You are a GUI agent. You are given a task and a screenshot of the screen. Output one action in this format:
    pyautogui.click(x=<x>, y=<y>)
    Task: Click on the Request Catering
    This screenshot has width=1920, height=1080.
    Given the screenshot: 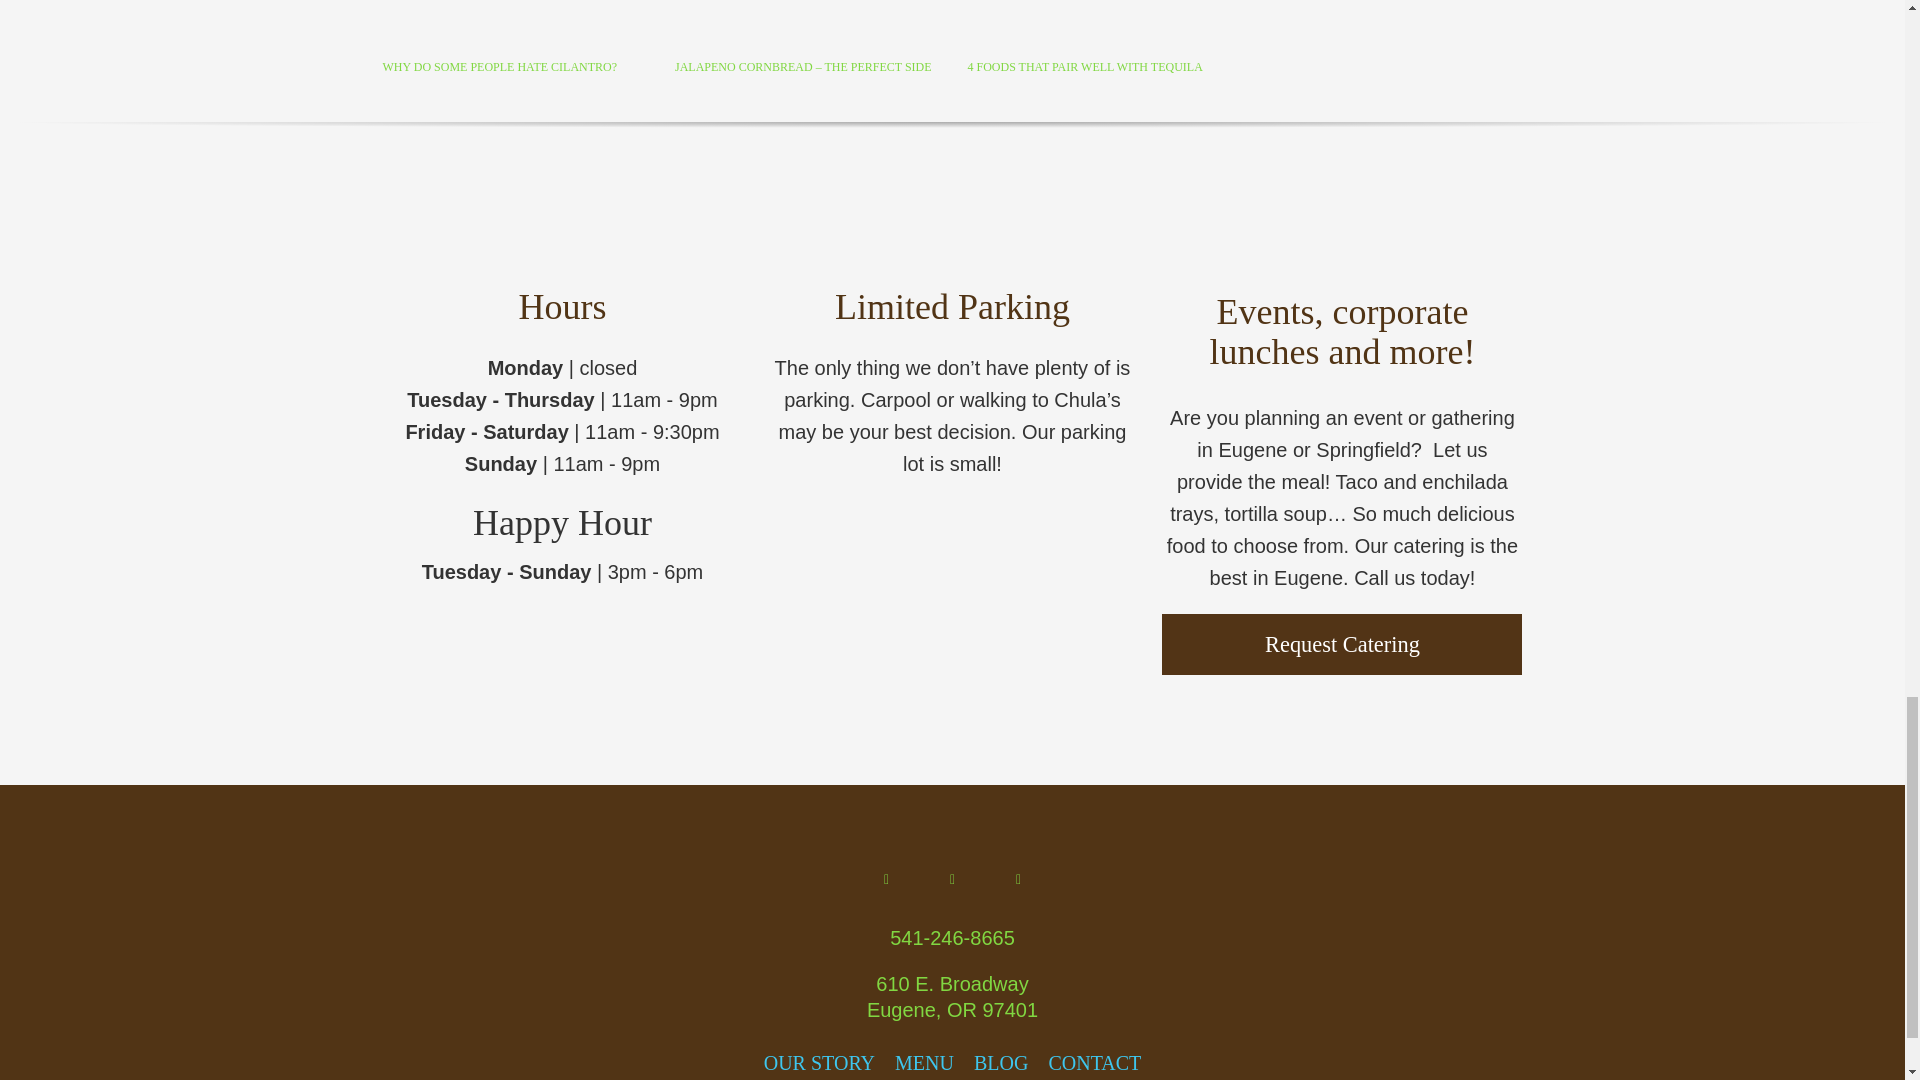 What is the action you would take?
    pyautogui.click(x=1342, y=644)
    